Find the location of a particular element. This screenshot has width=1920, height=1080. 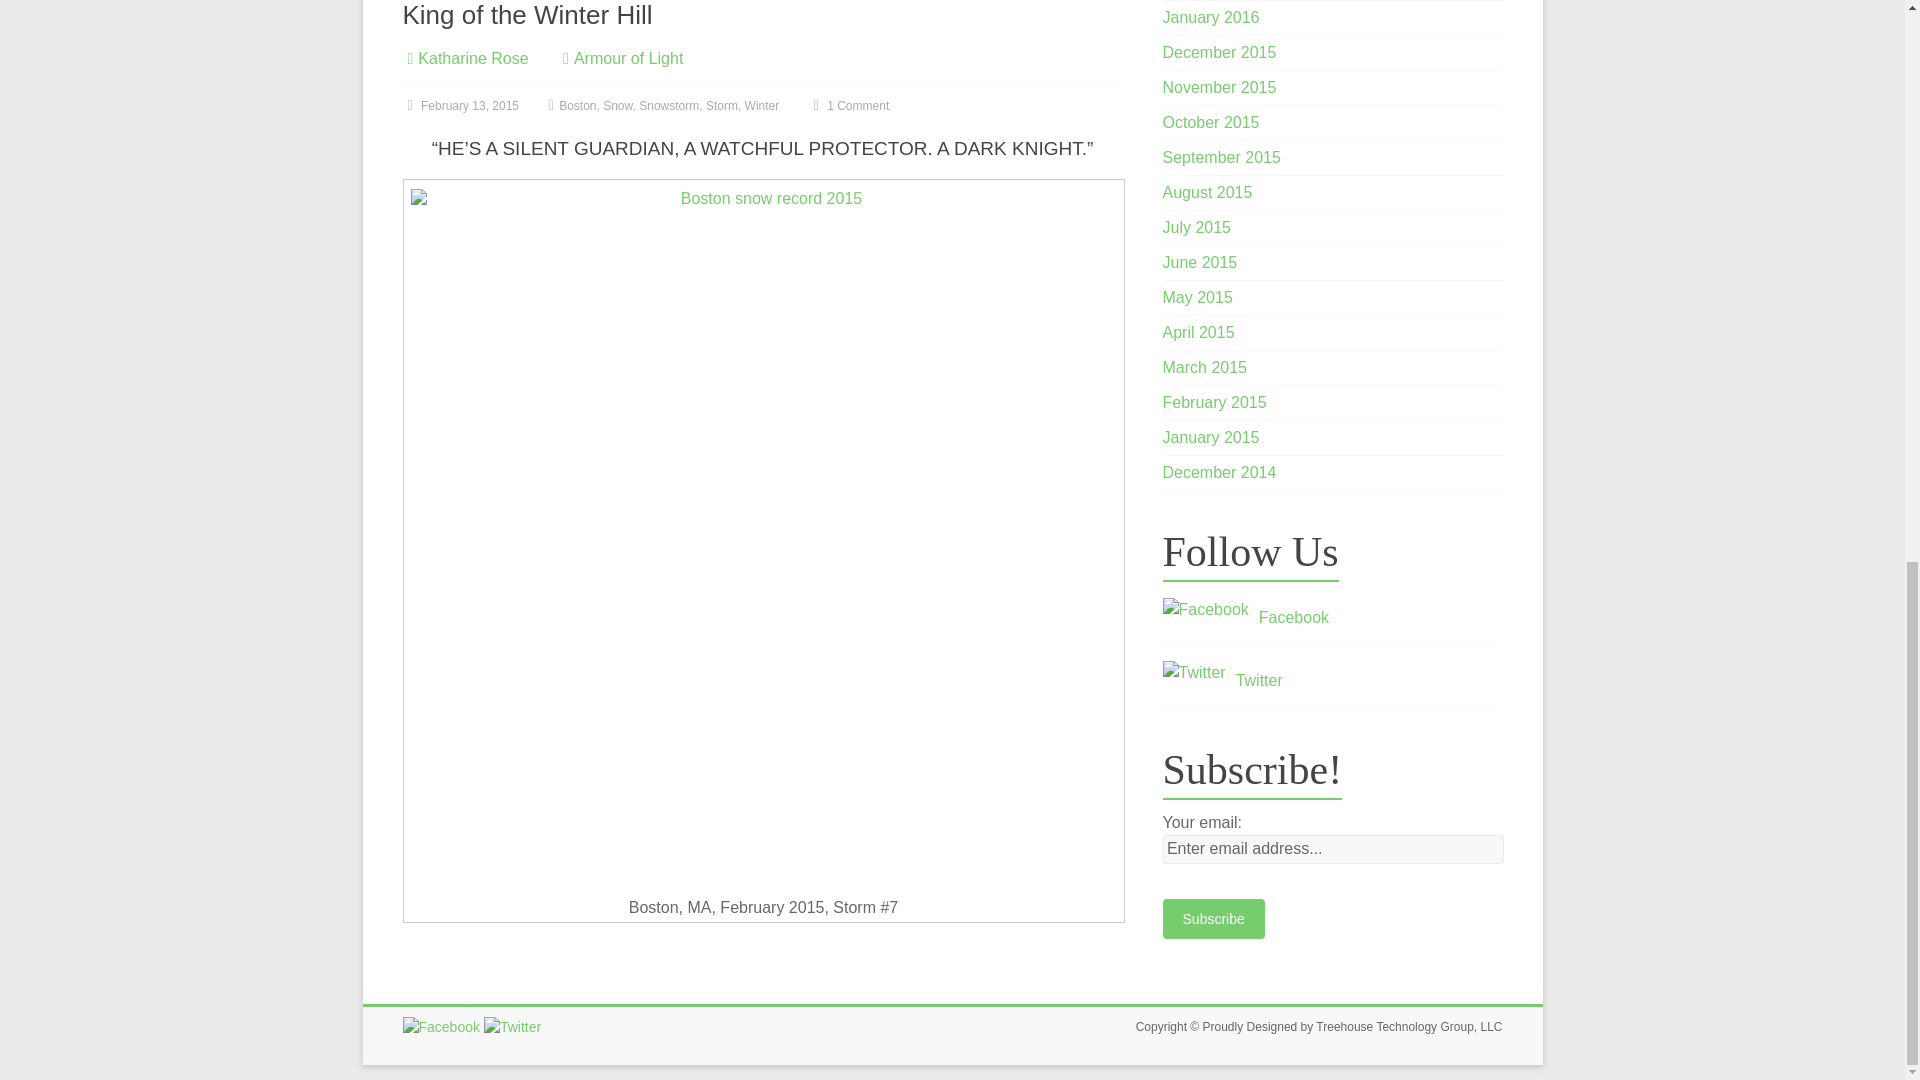

Facebook is located at coordinates (1206, 610).